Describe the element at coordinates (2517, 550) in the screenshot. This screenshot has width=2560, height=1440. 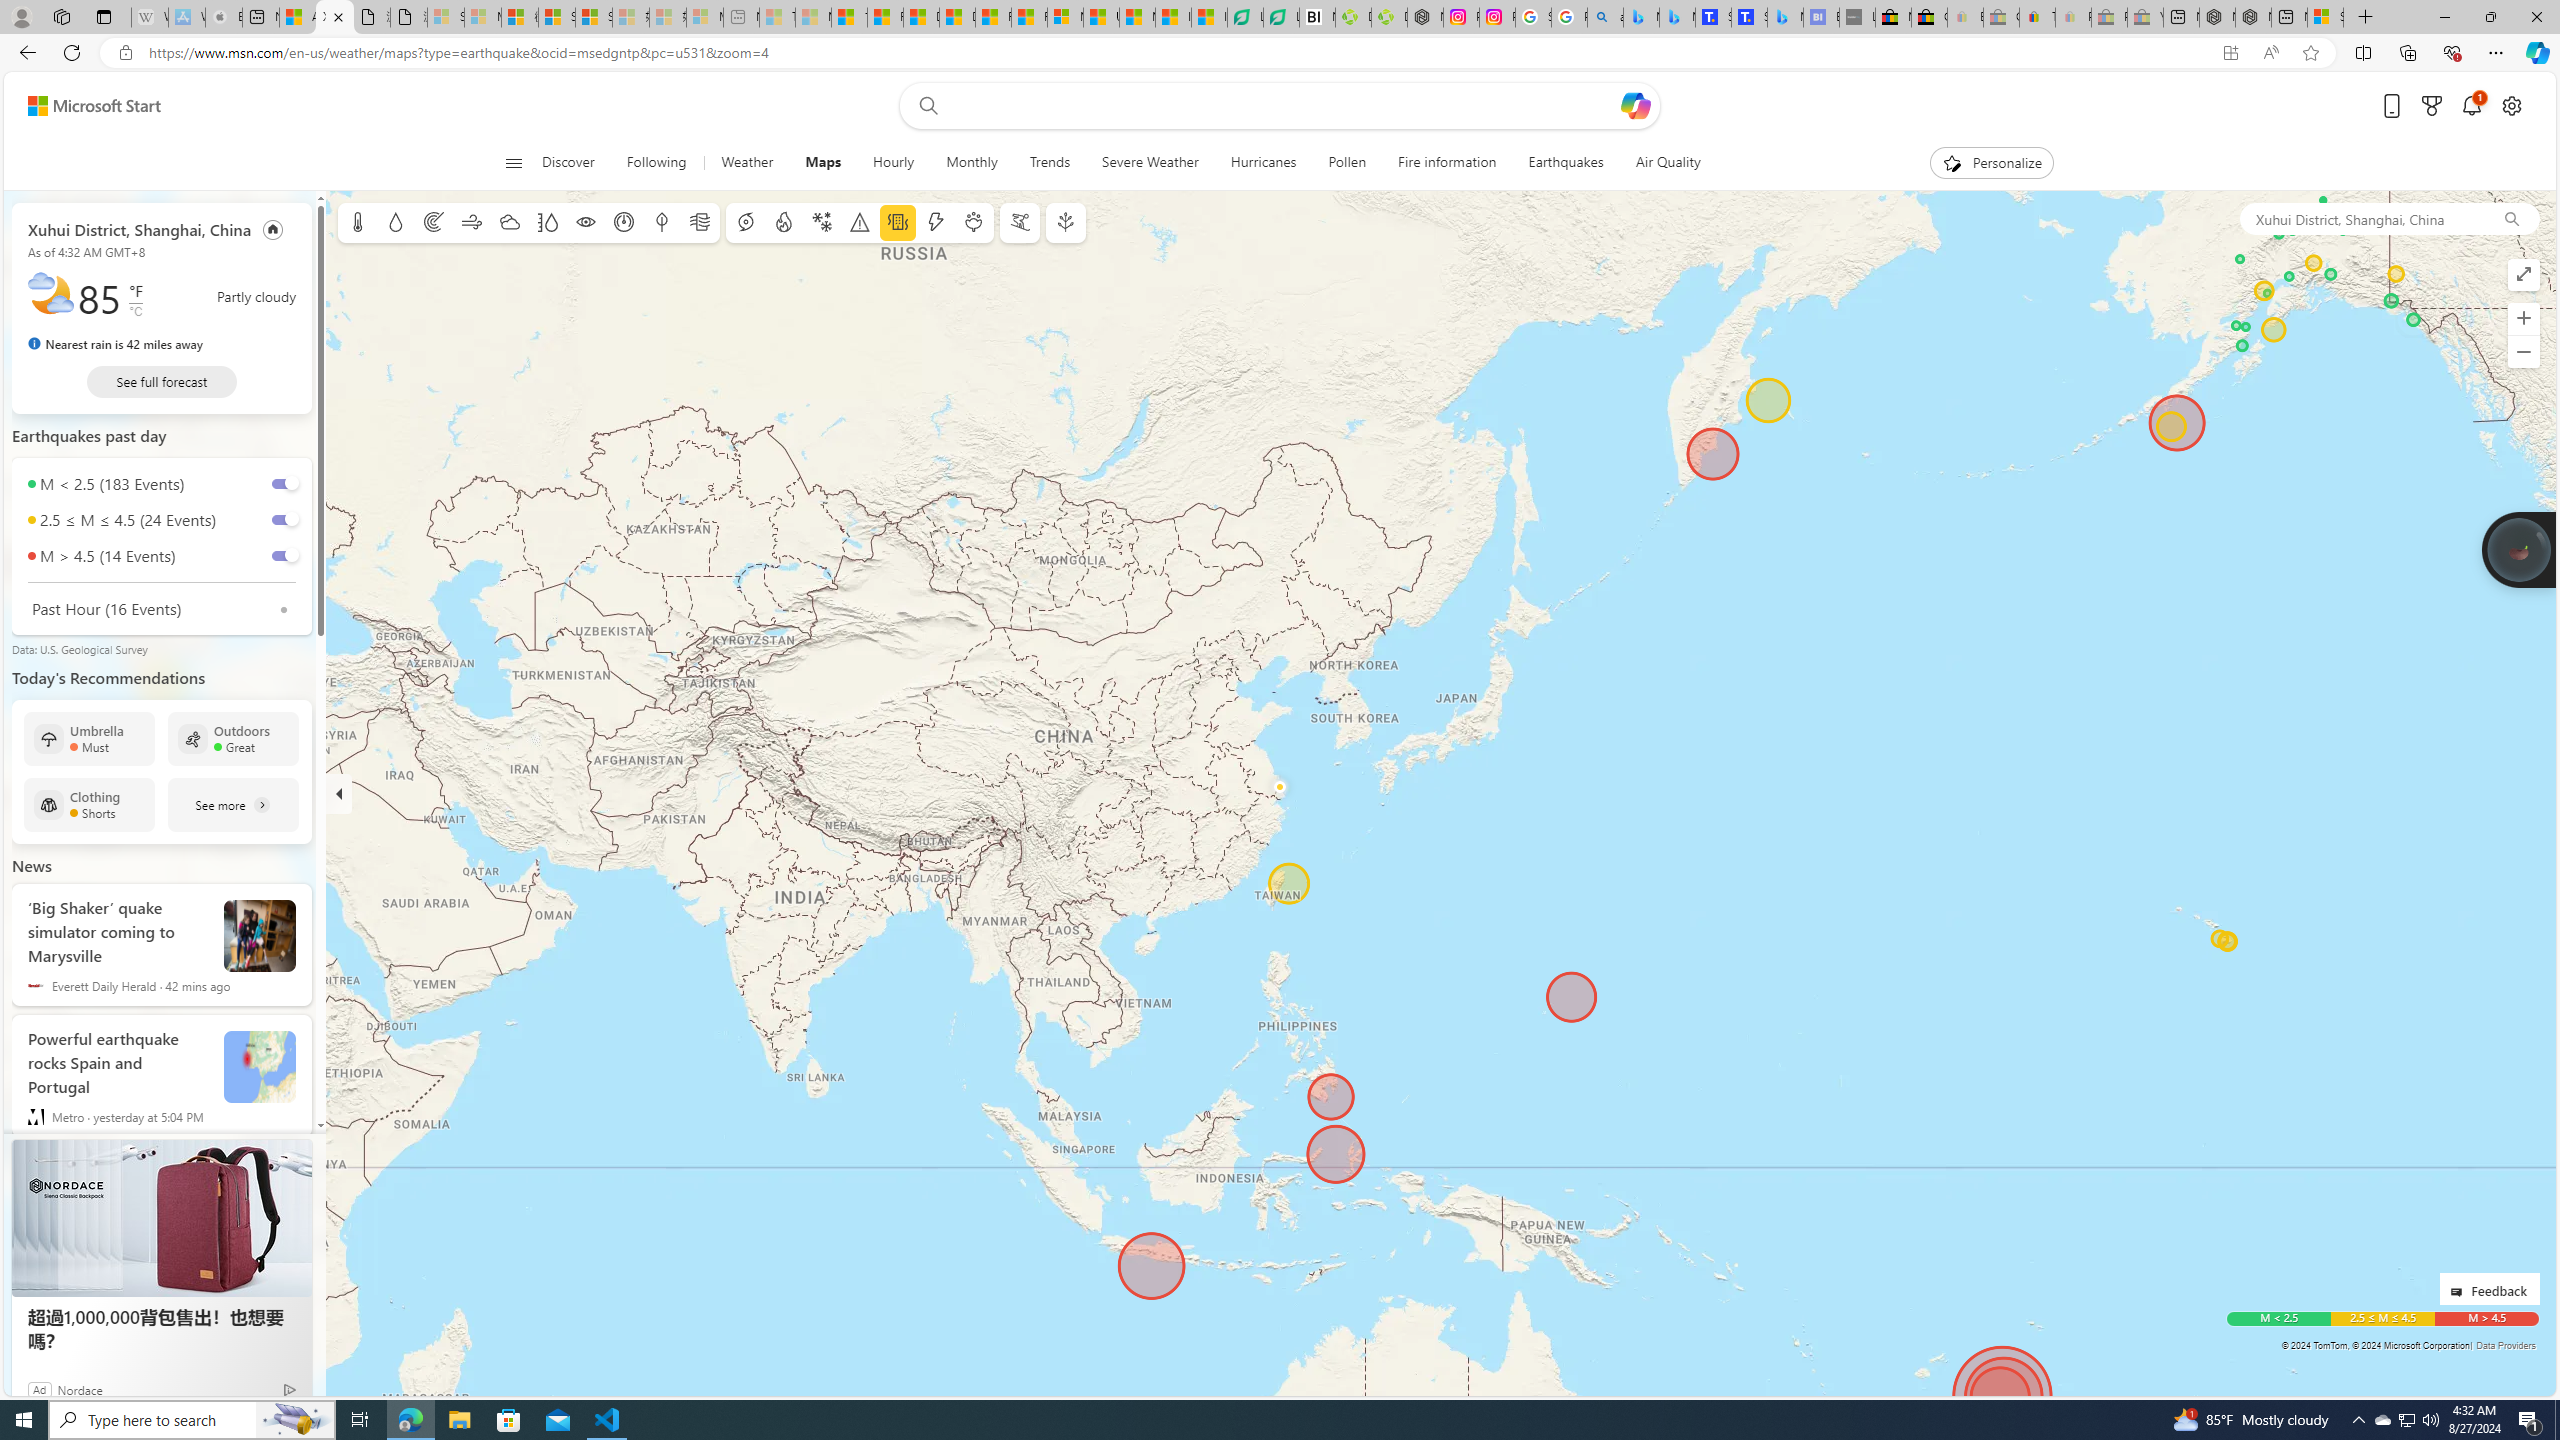
I see `Join us in planting real trees to help our planet!` at that location.